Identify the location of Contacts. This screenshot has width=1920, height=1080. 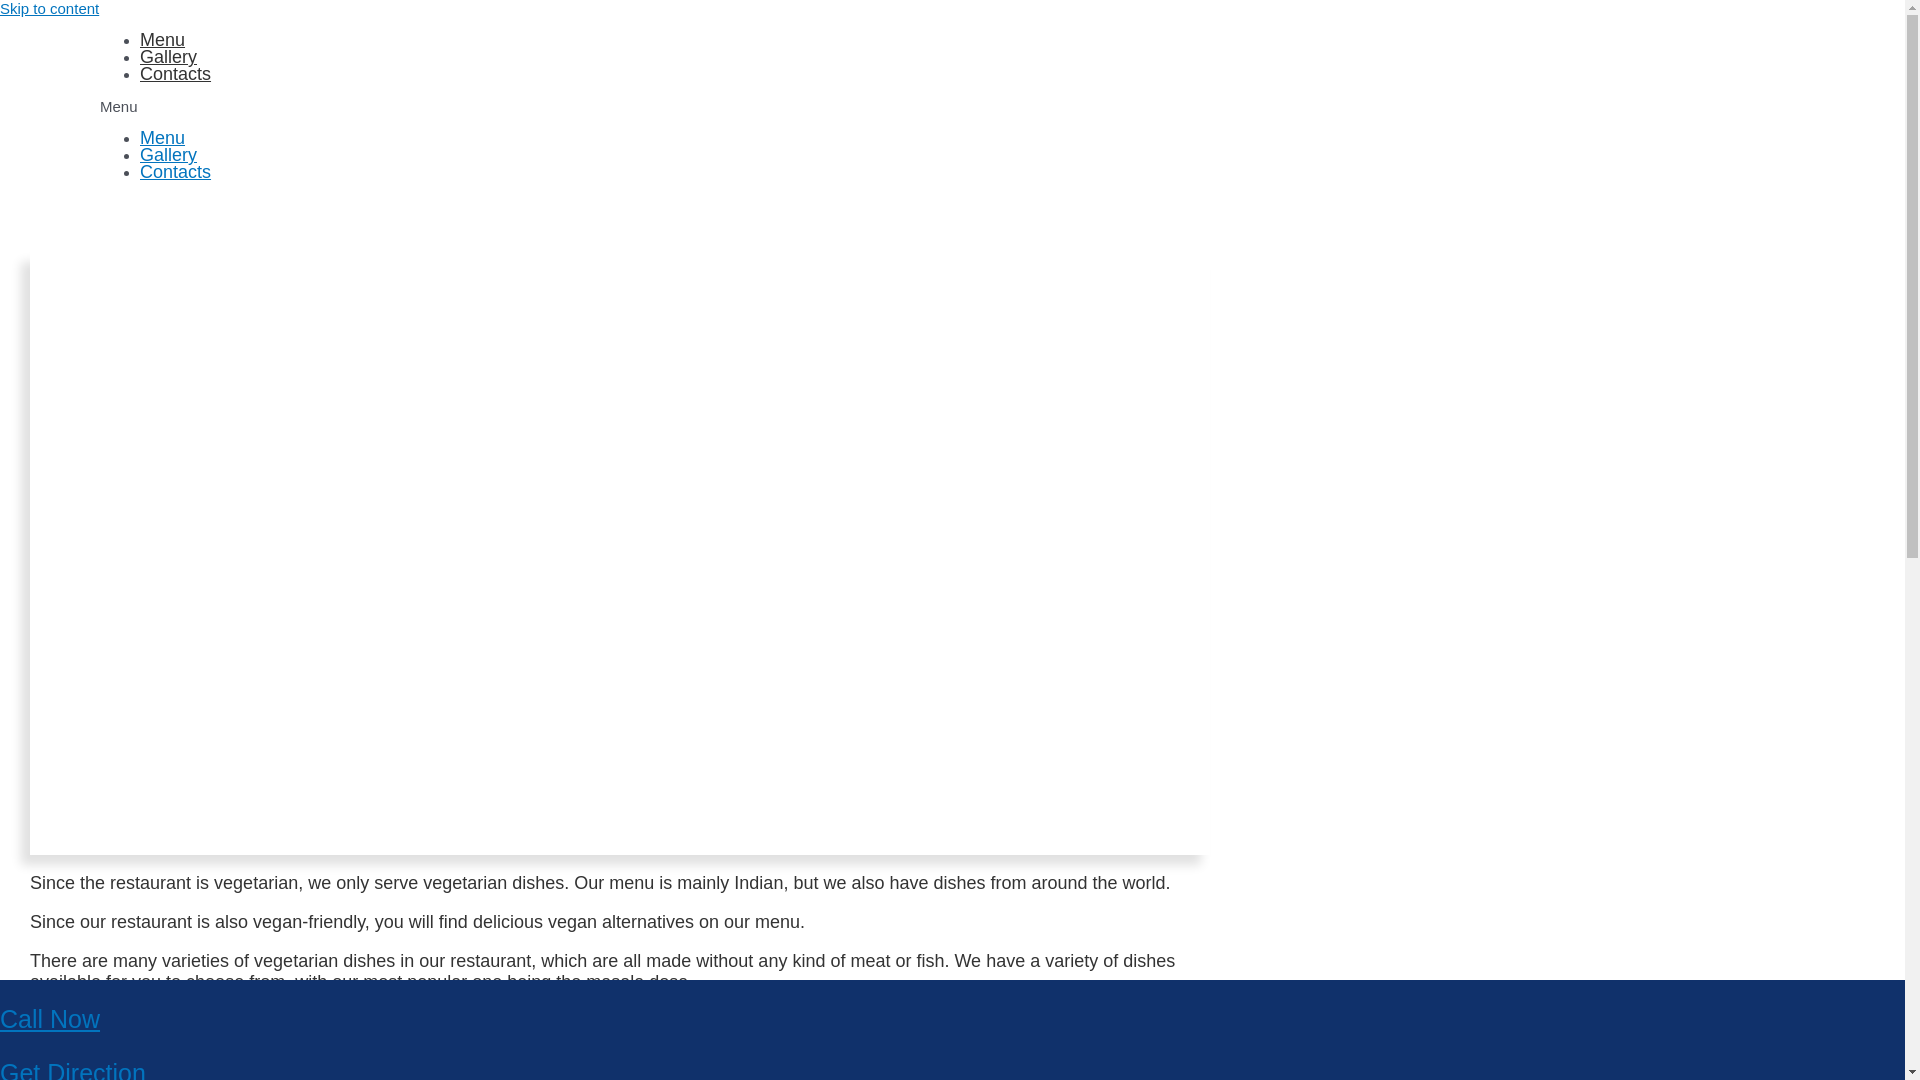
(176, 74).